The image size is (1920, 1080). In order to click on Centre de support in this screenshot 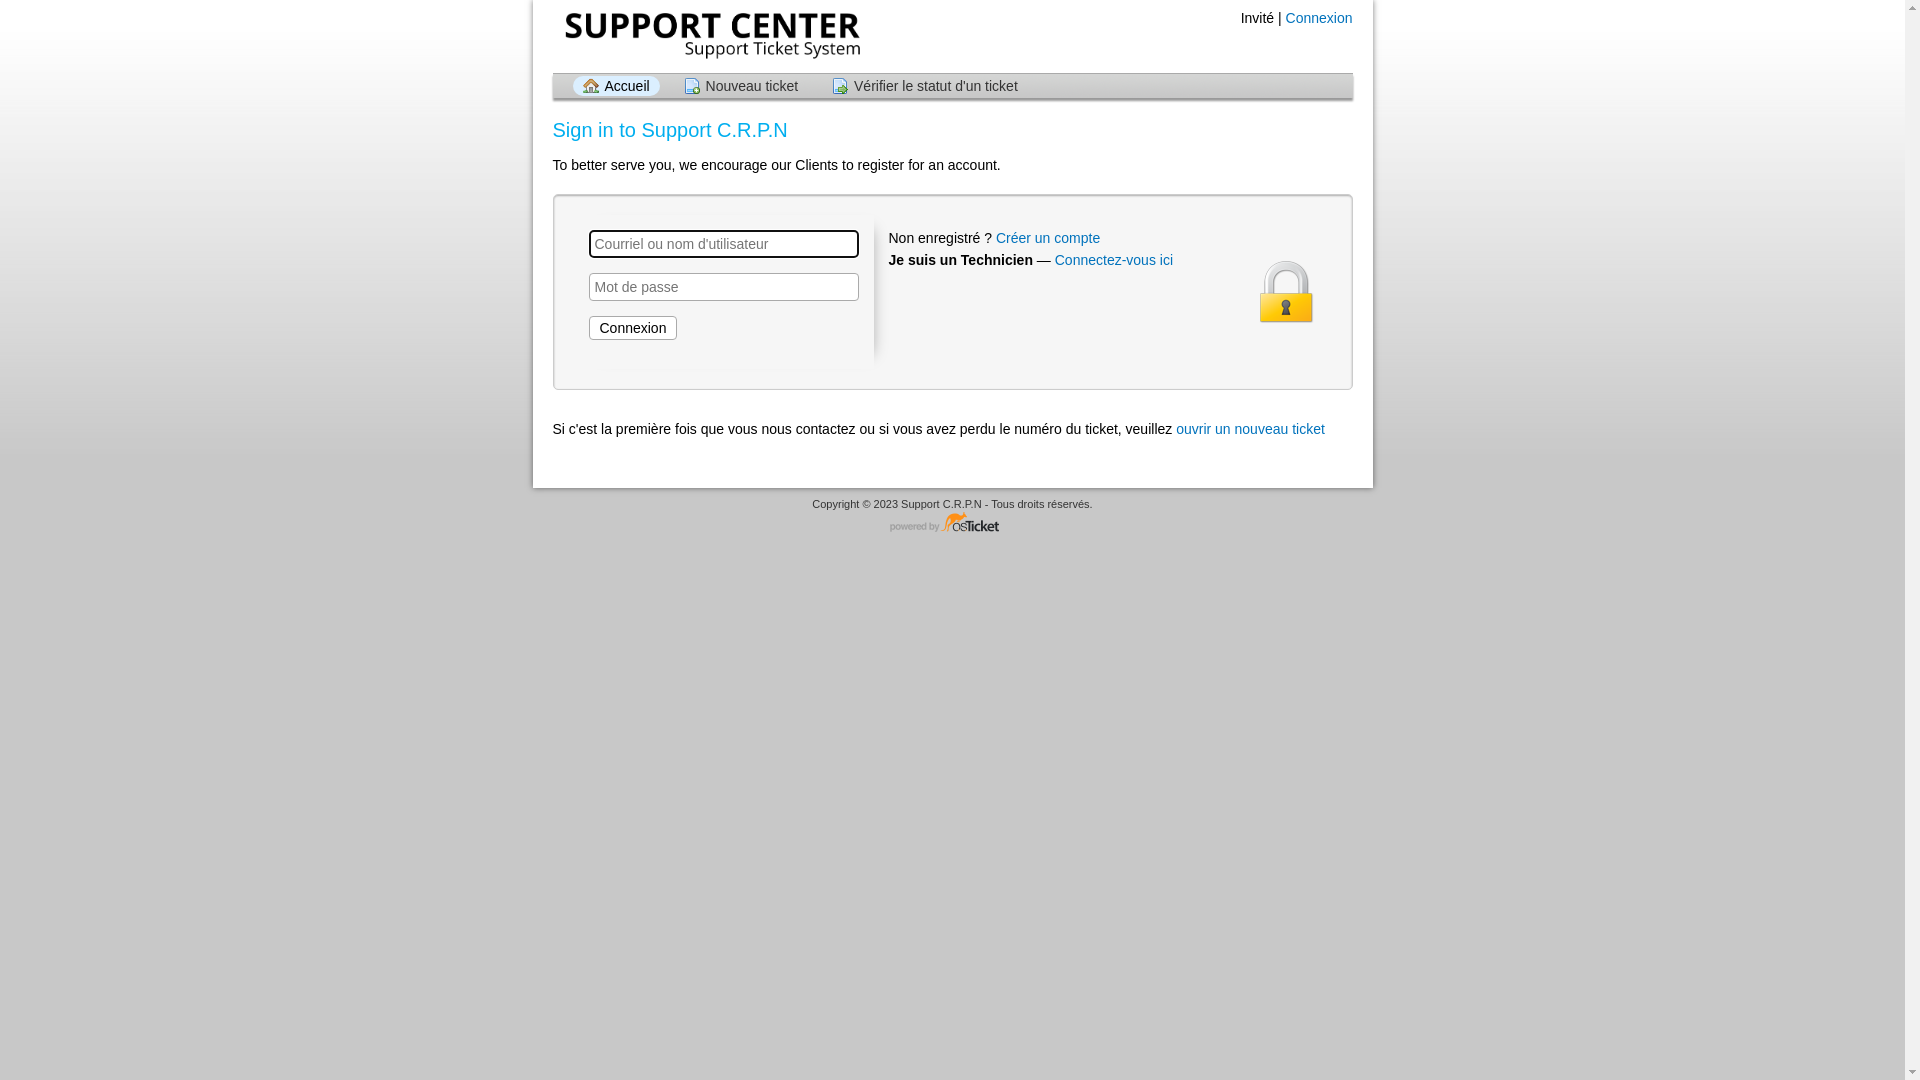, I will do `click(710, 36)`.